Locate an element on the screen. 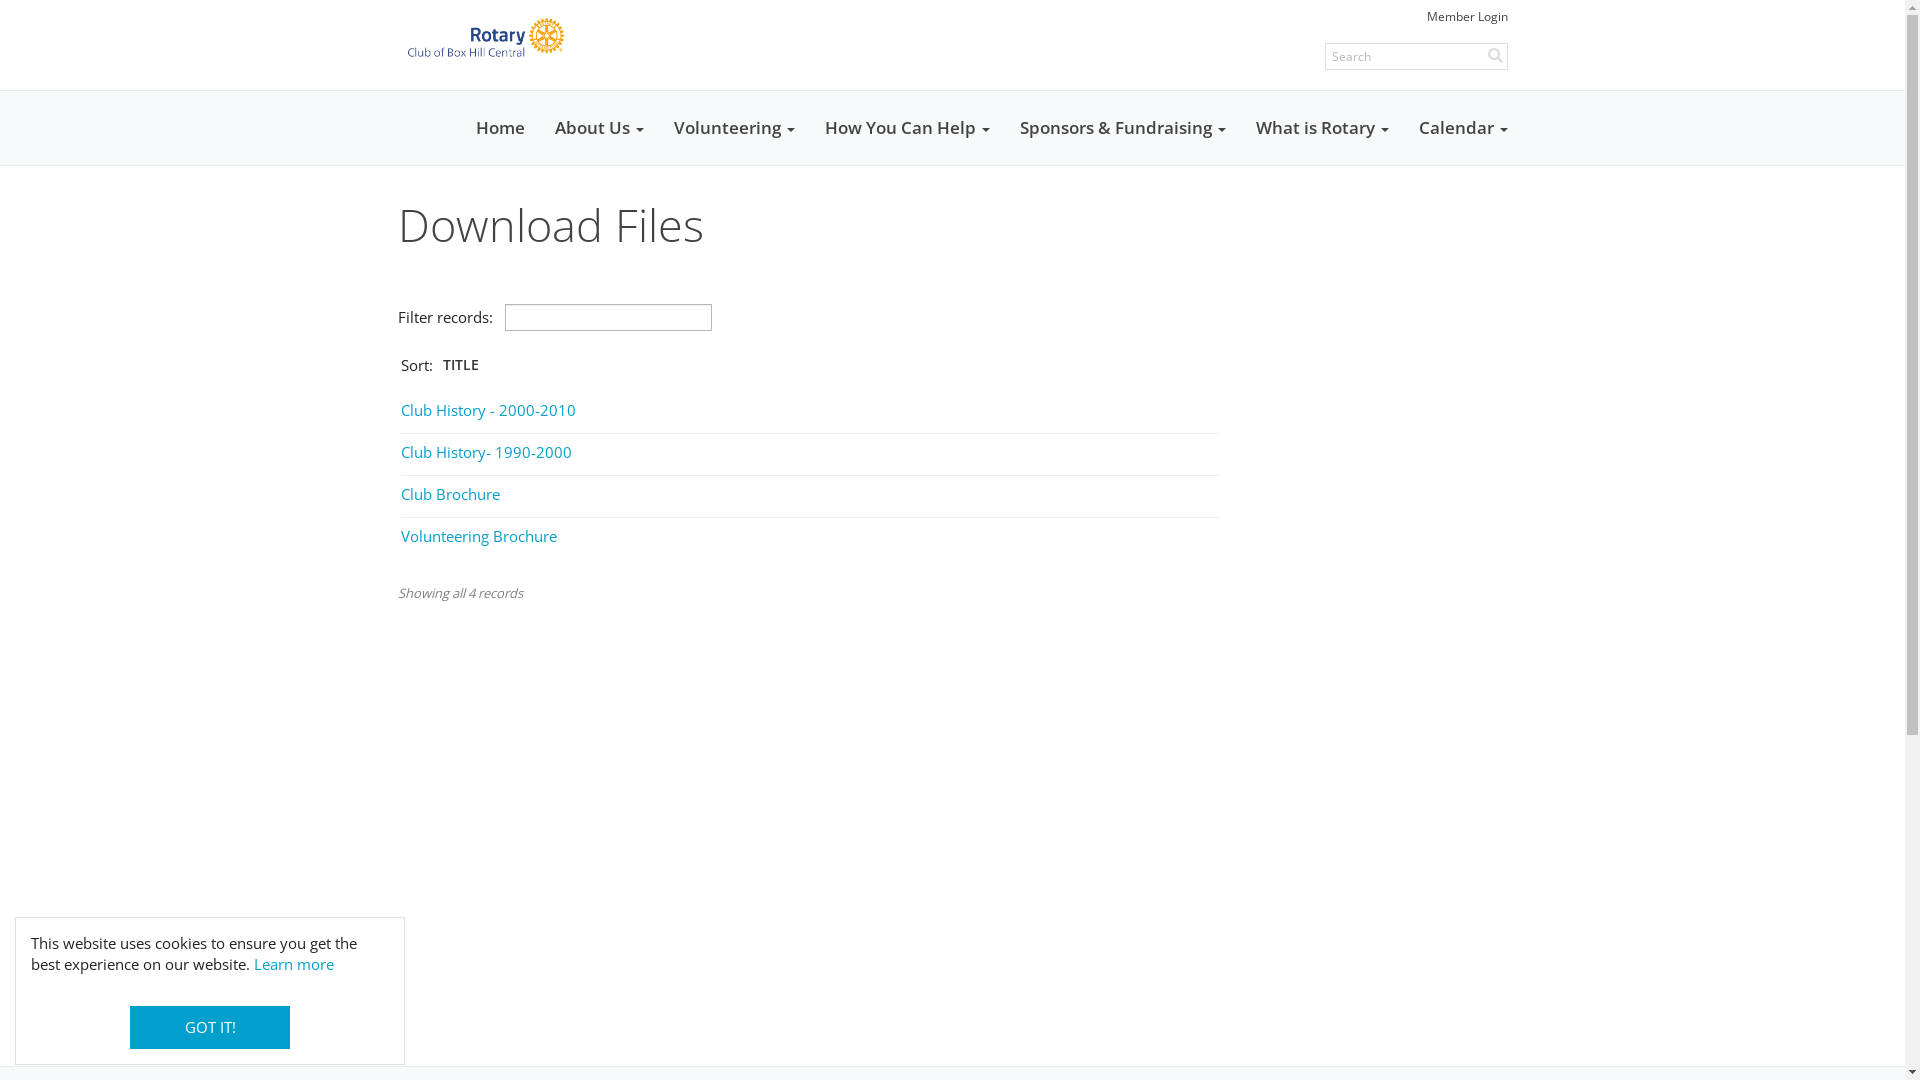 The width and height of the screenshot is (1920, 1080). Calendar is located at coordinates (1464, 128).